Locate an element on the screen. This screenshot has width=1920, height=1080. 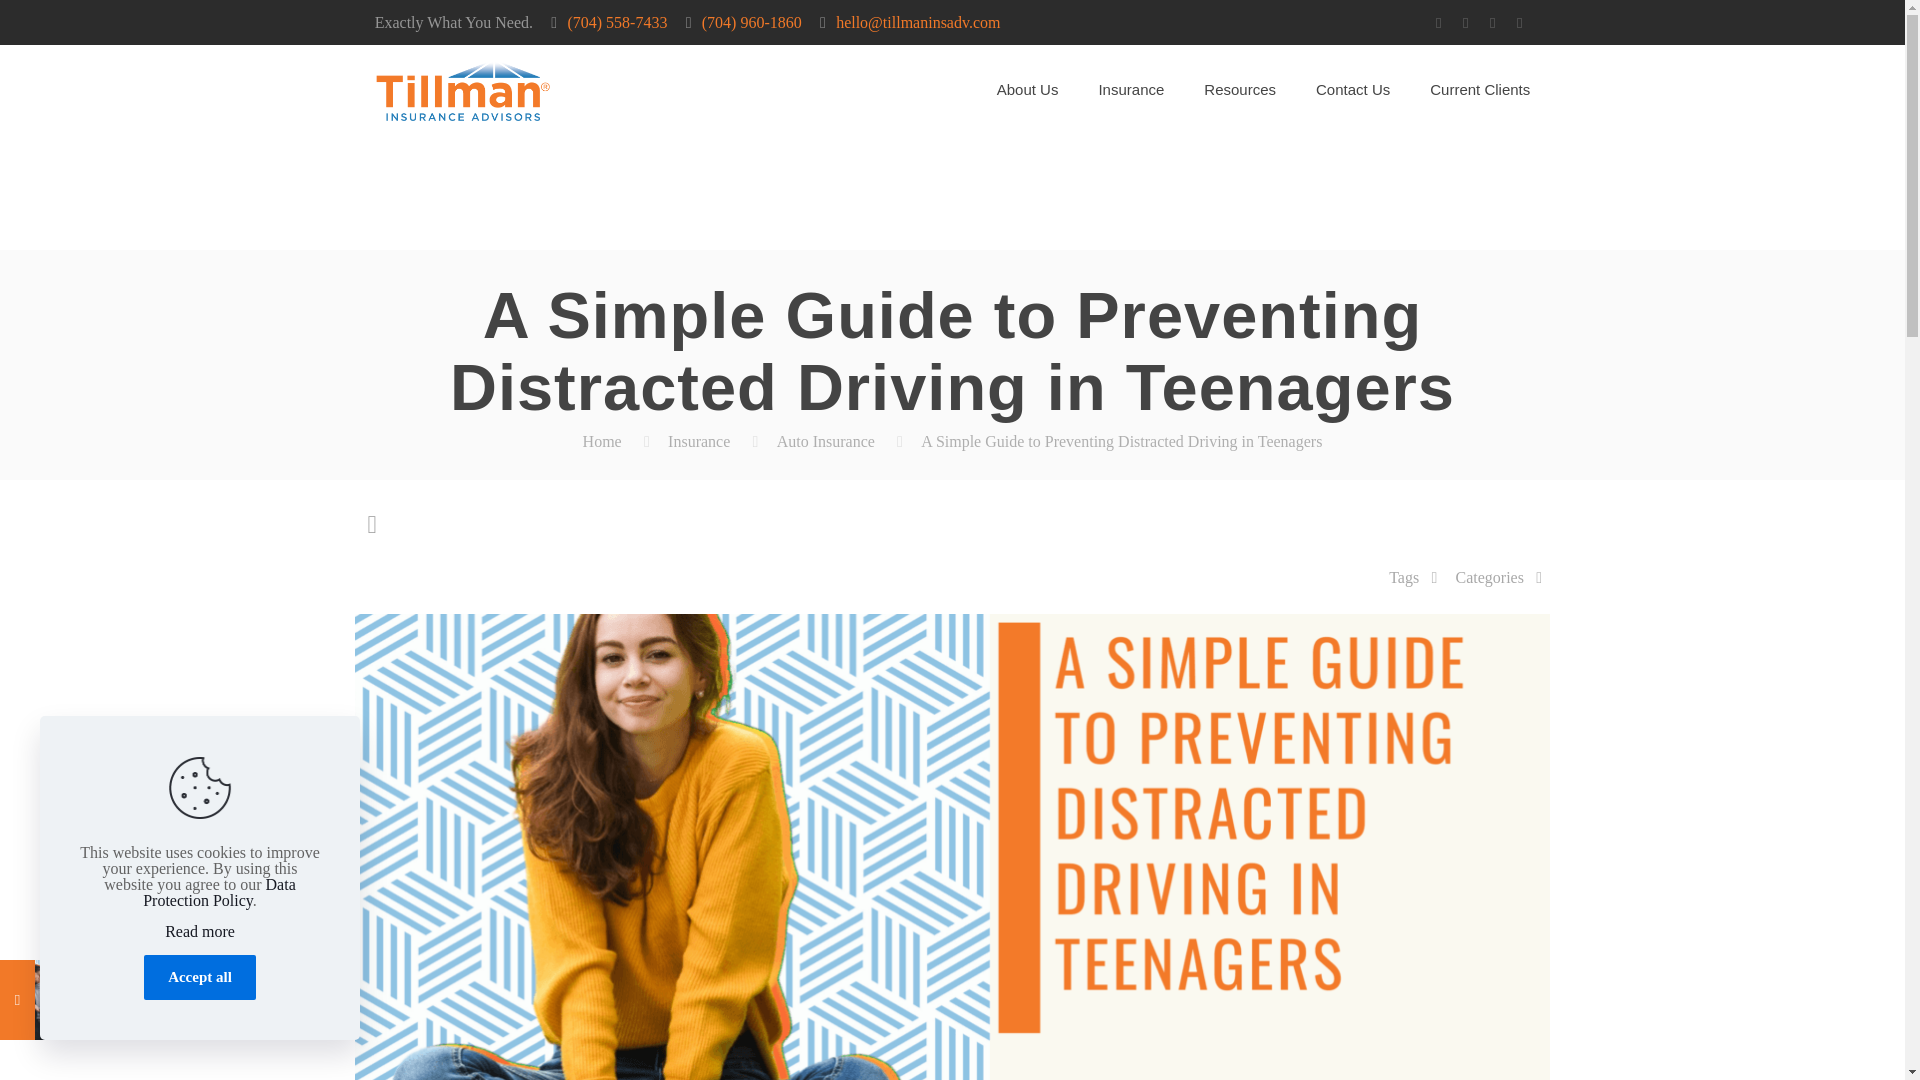
Facebook is located at coordinates (1438, 23).